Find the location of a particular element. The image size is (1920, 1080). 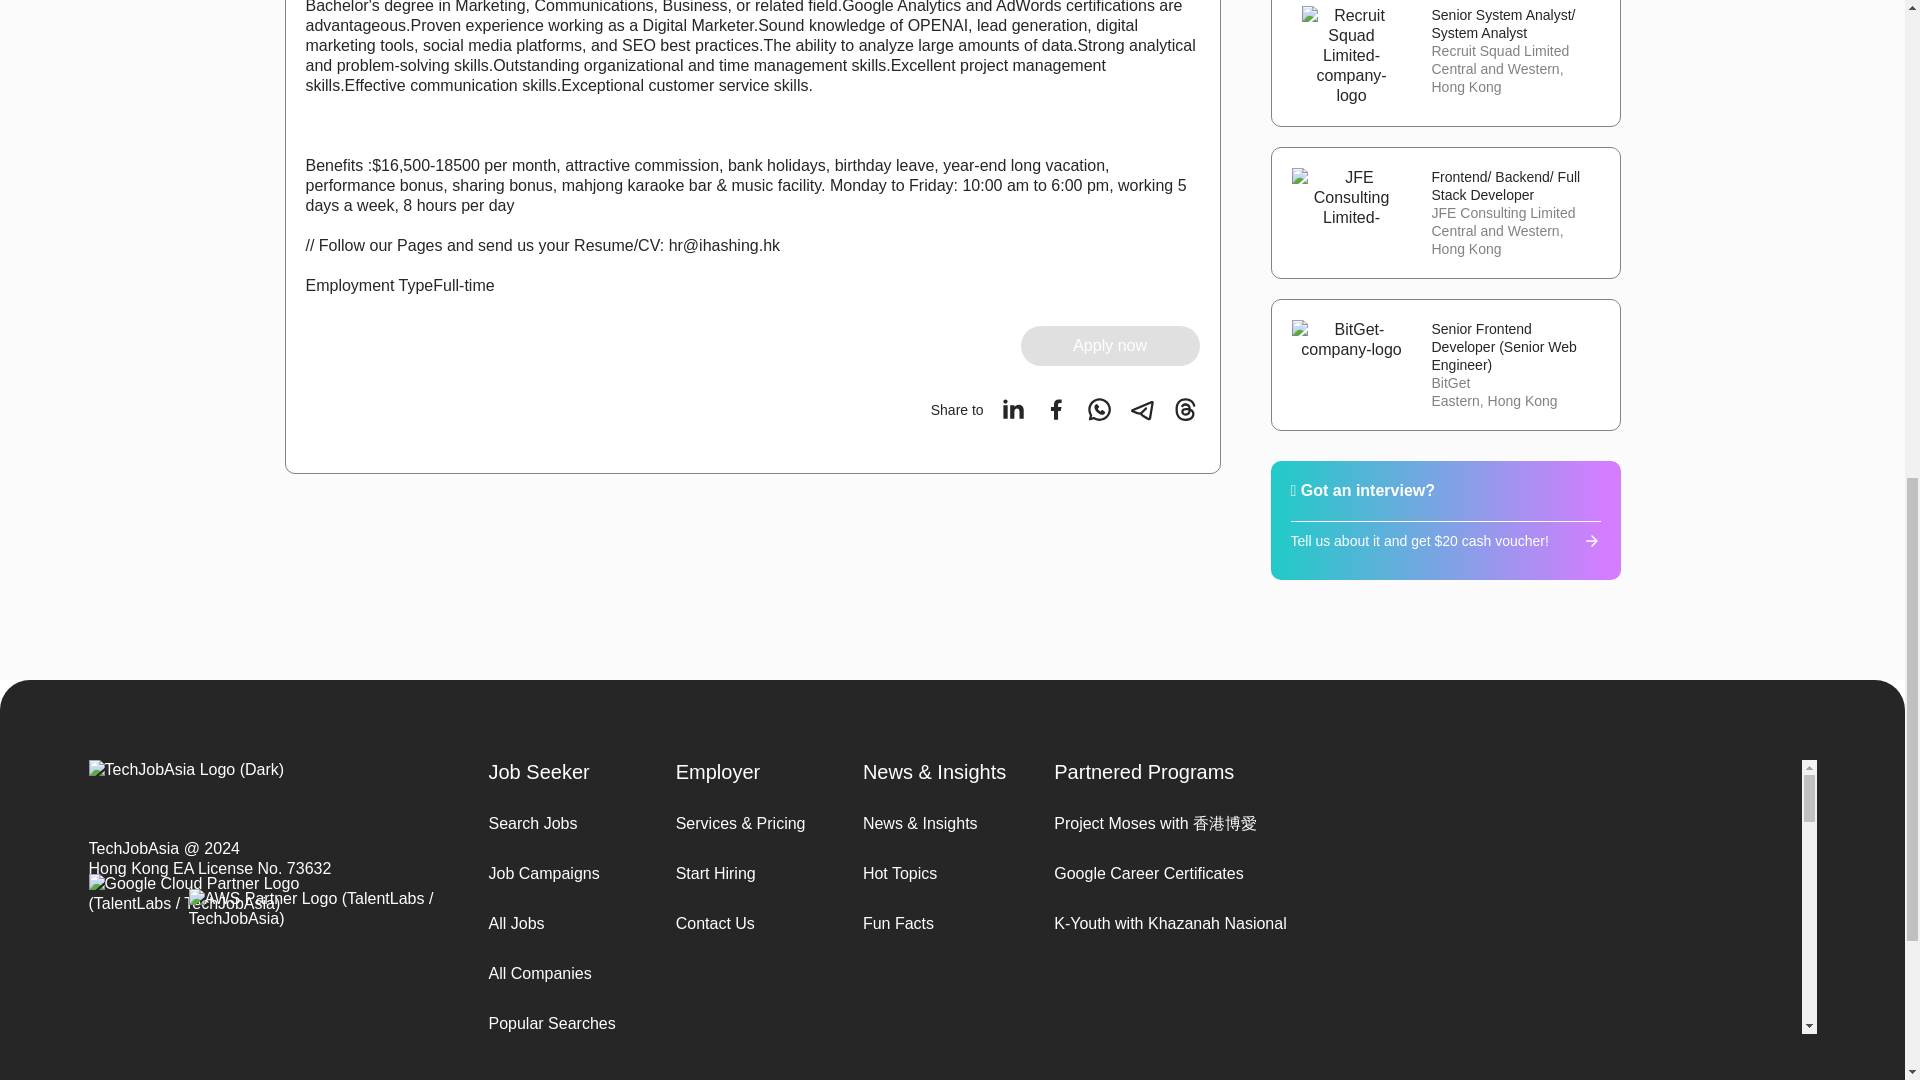

All Companies is located at coordinates (557, 974).